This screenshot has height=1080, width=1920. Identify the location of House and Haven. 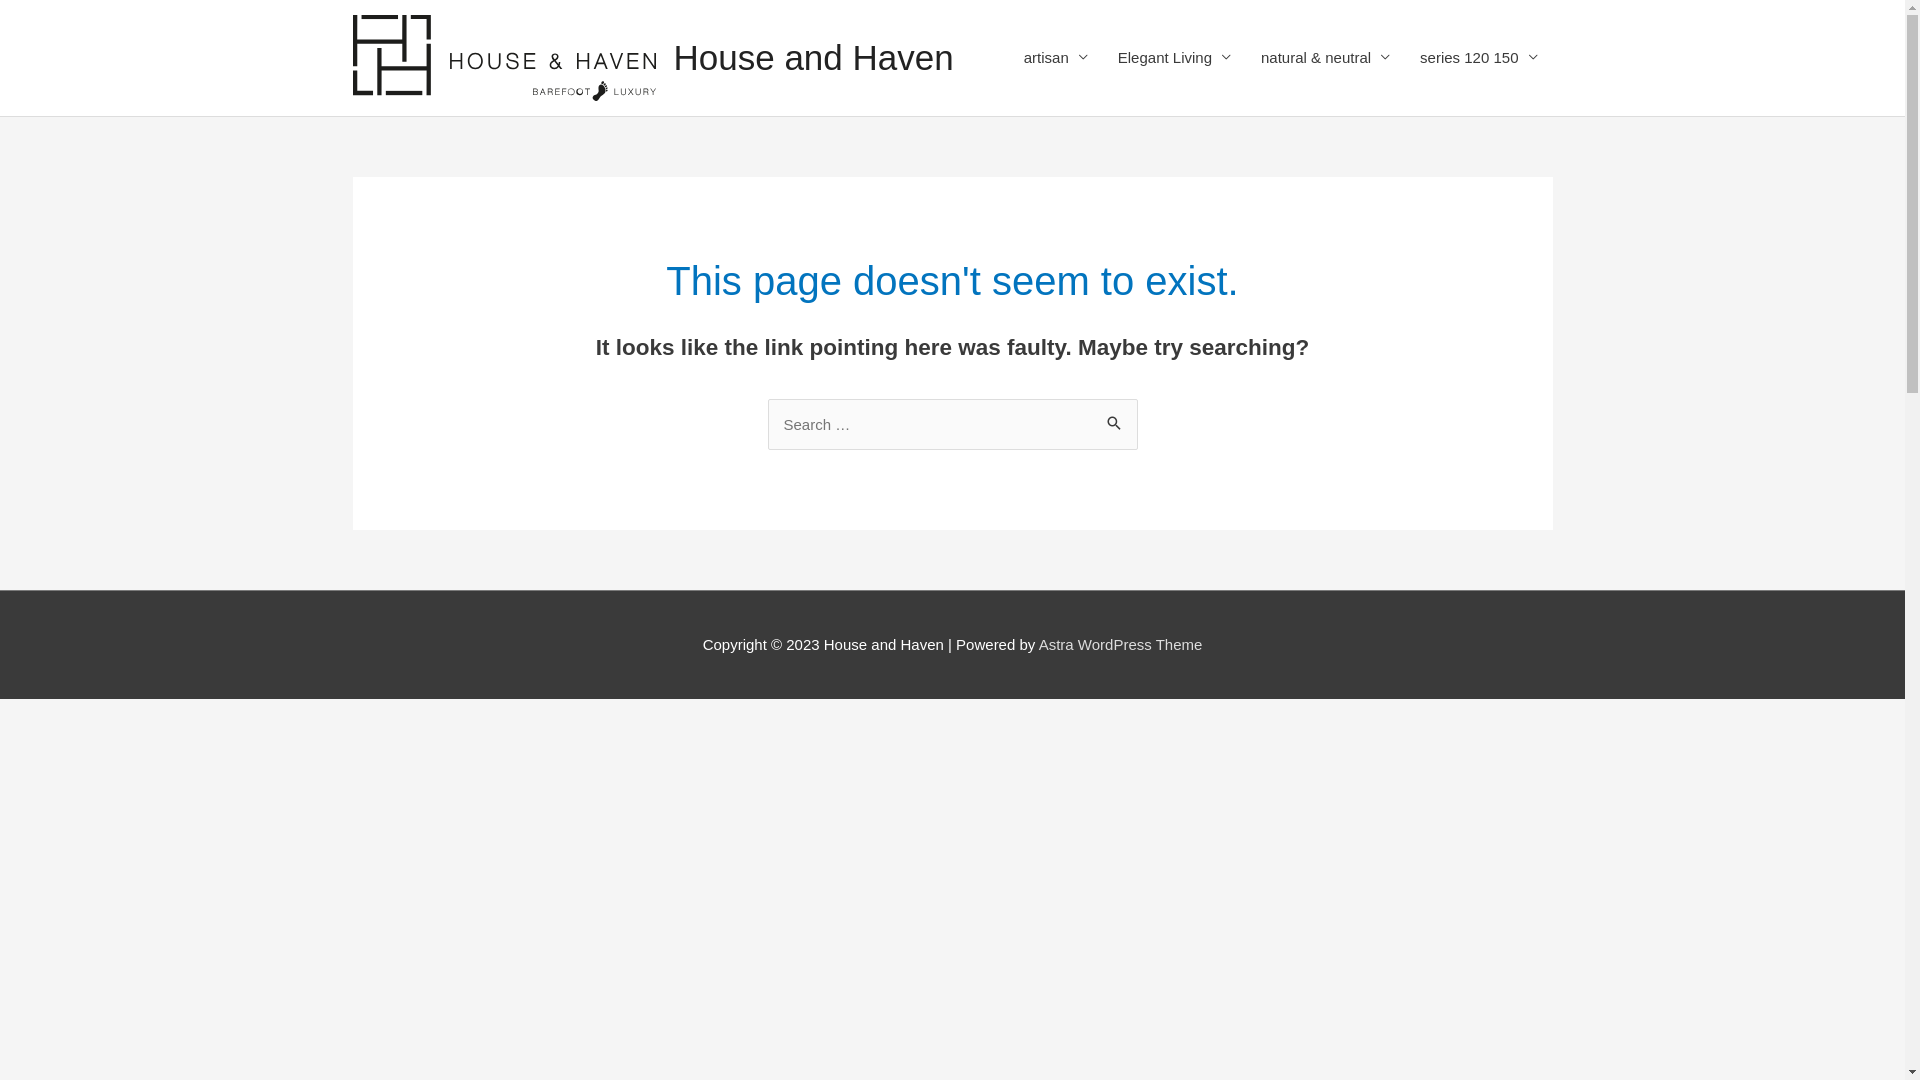
(814, 58).